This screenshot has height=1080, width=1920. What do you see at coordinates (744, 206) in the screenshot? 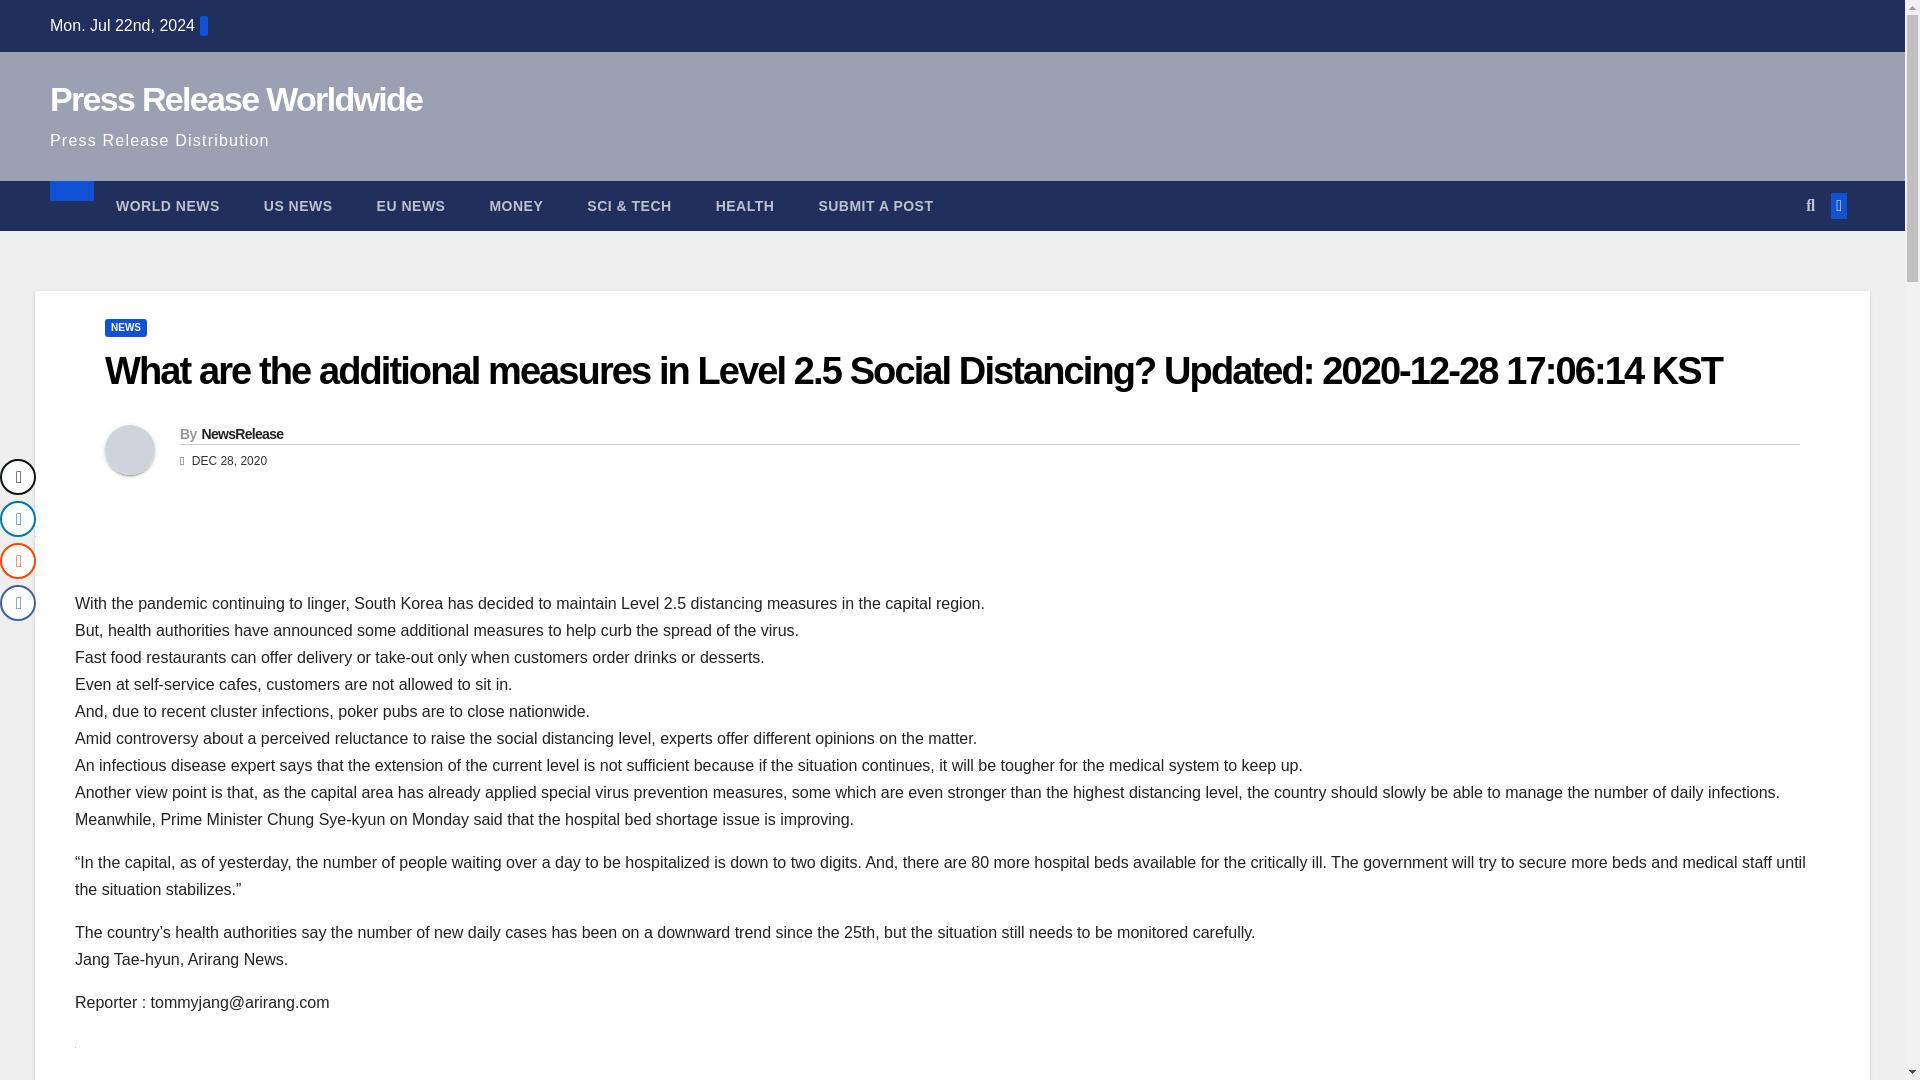
I see `HEALTH` at bounding box center [744, 206].